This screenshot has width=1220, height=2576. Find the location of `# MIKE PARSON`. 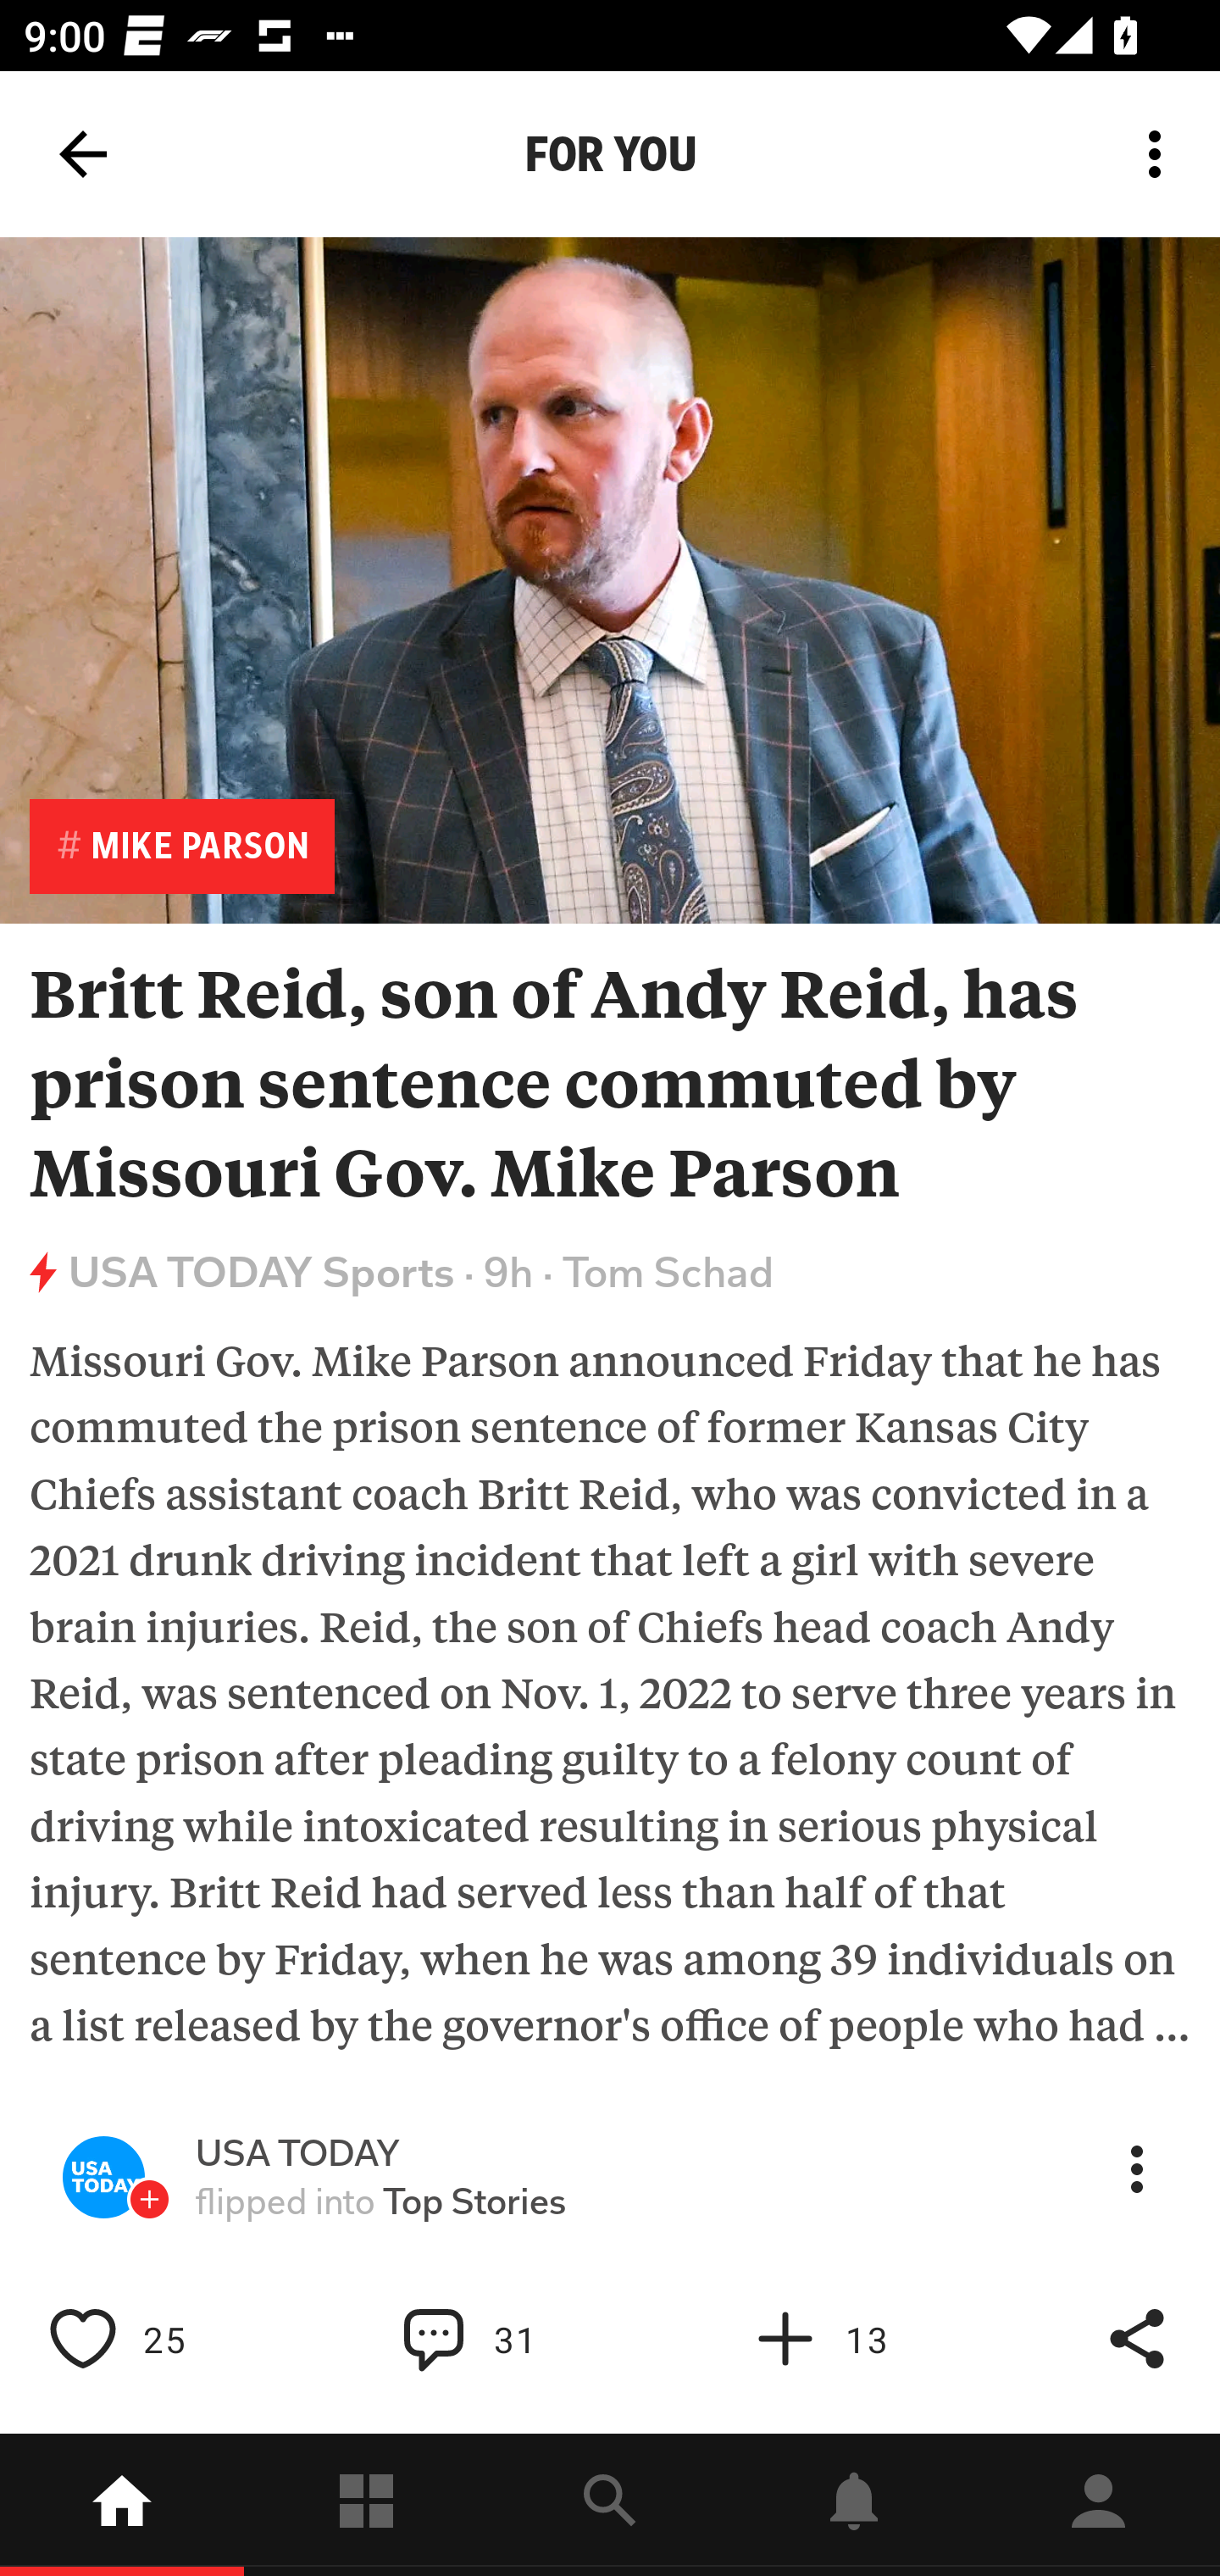

# MIKE PARSON is located at coordinates (181, 846).